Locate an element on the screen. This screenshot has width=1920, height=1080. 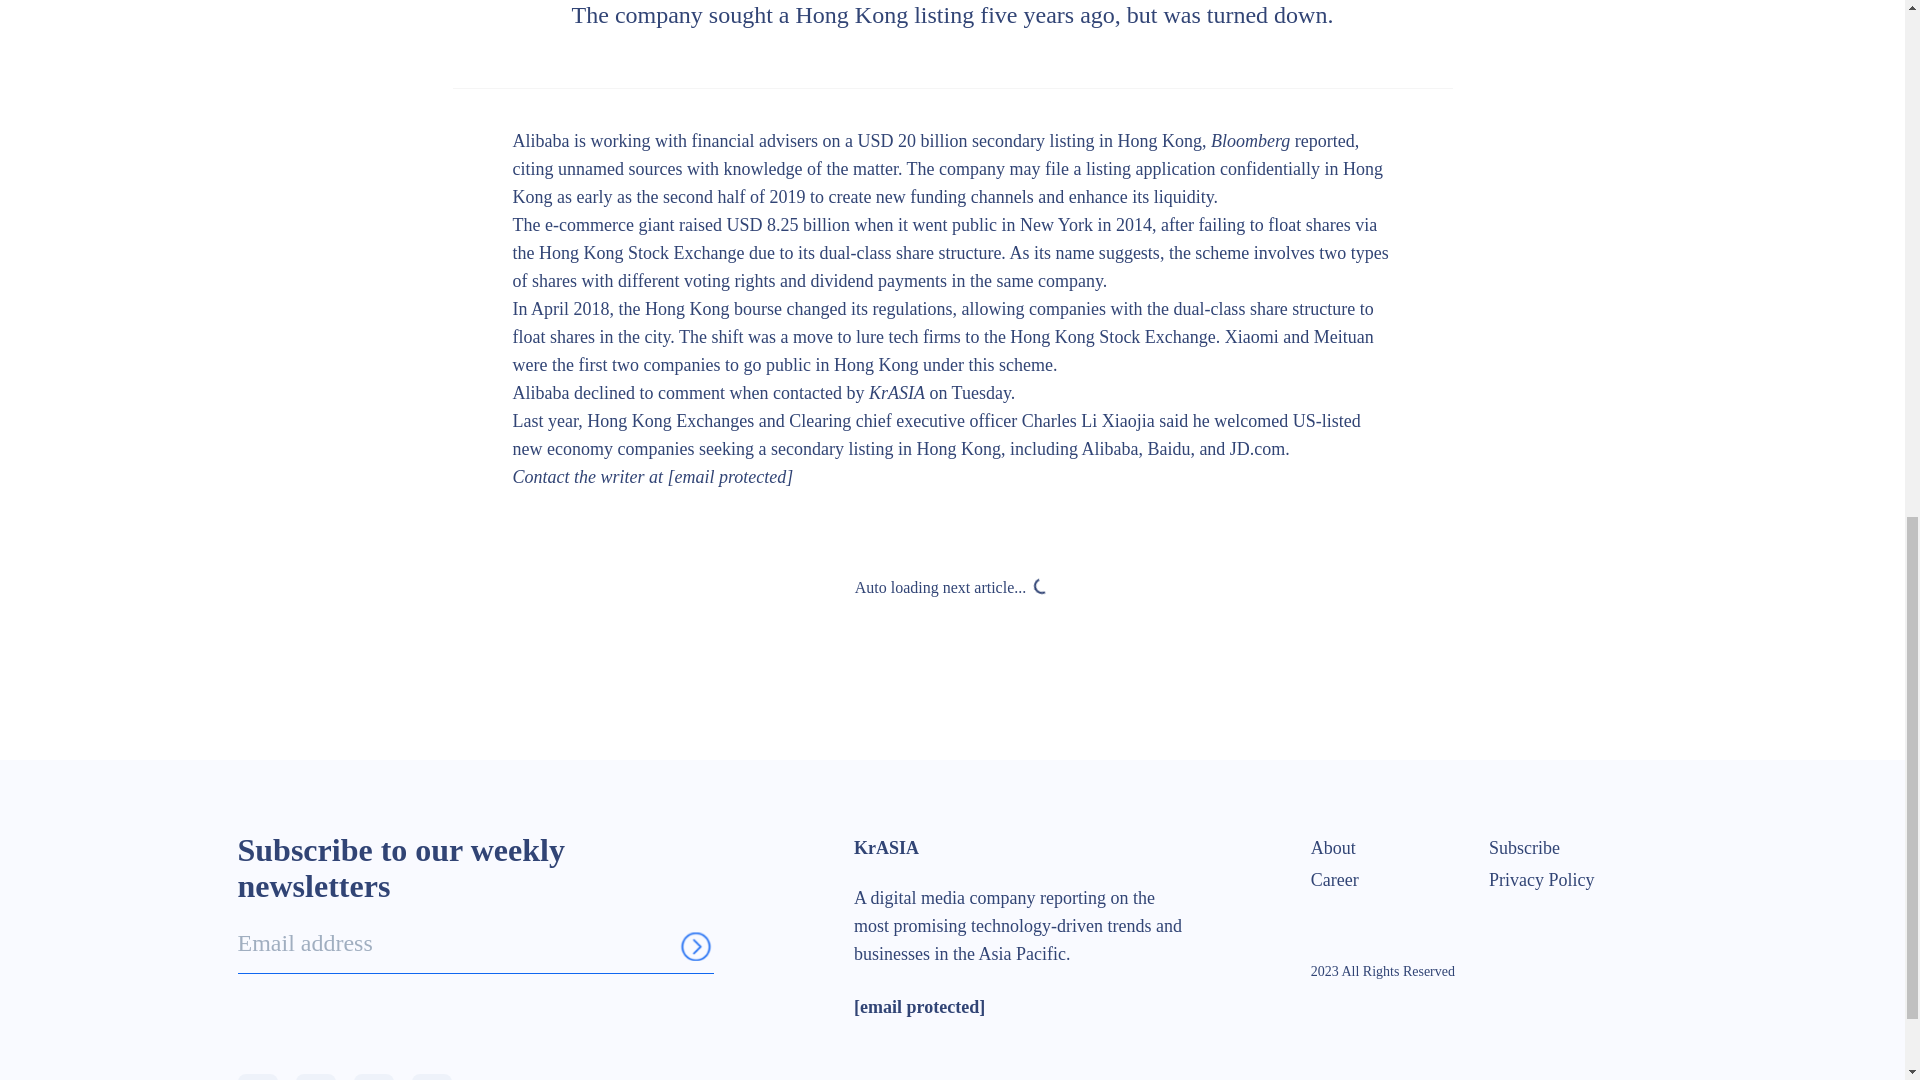
changed its regulations is located at coordinates (868, 308).